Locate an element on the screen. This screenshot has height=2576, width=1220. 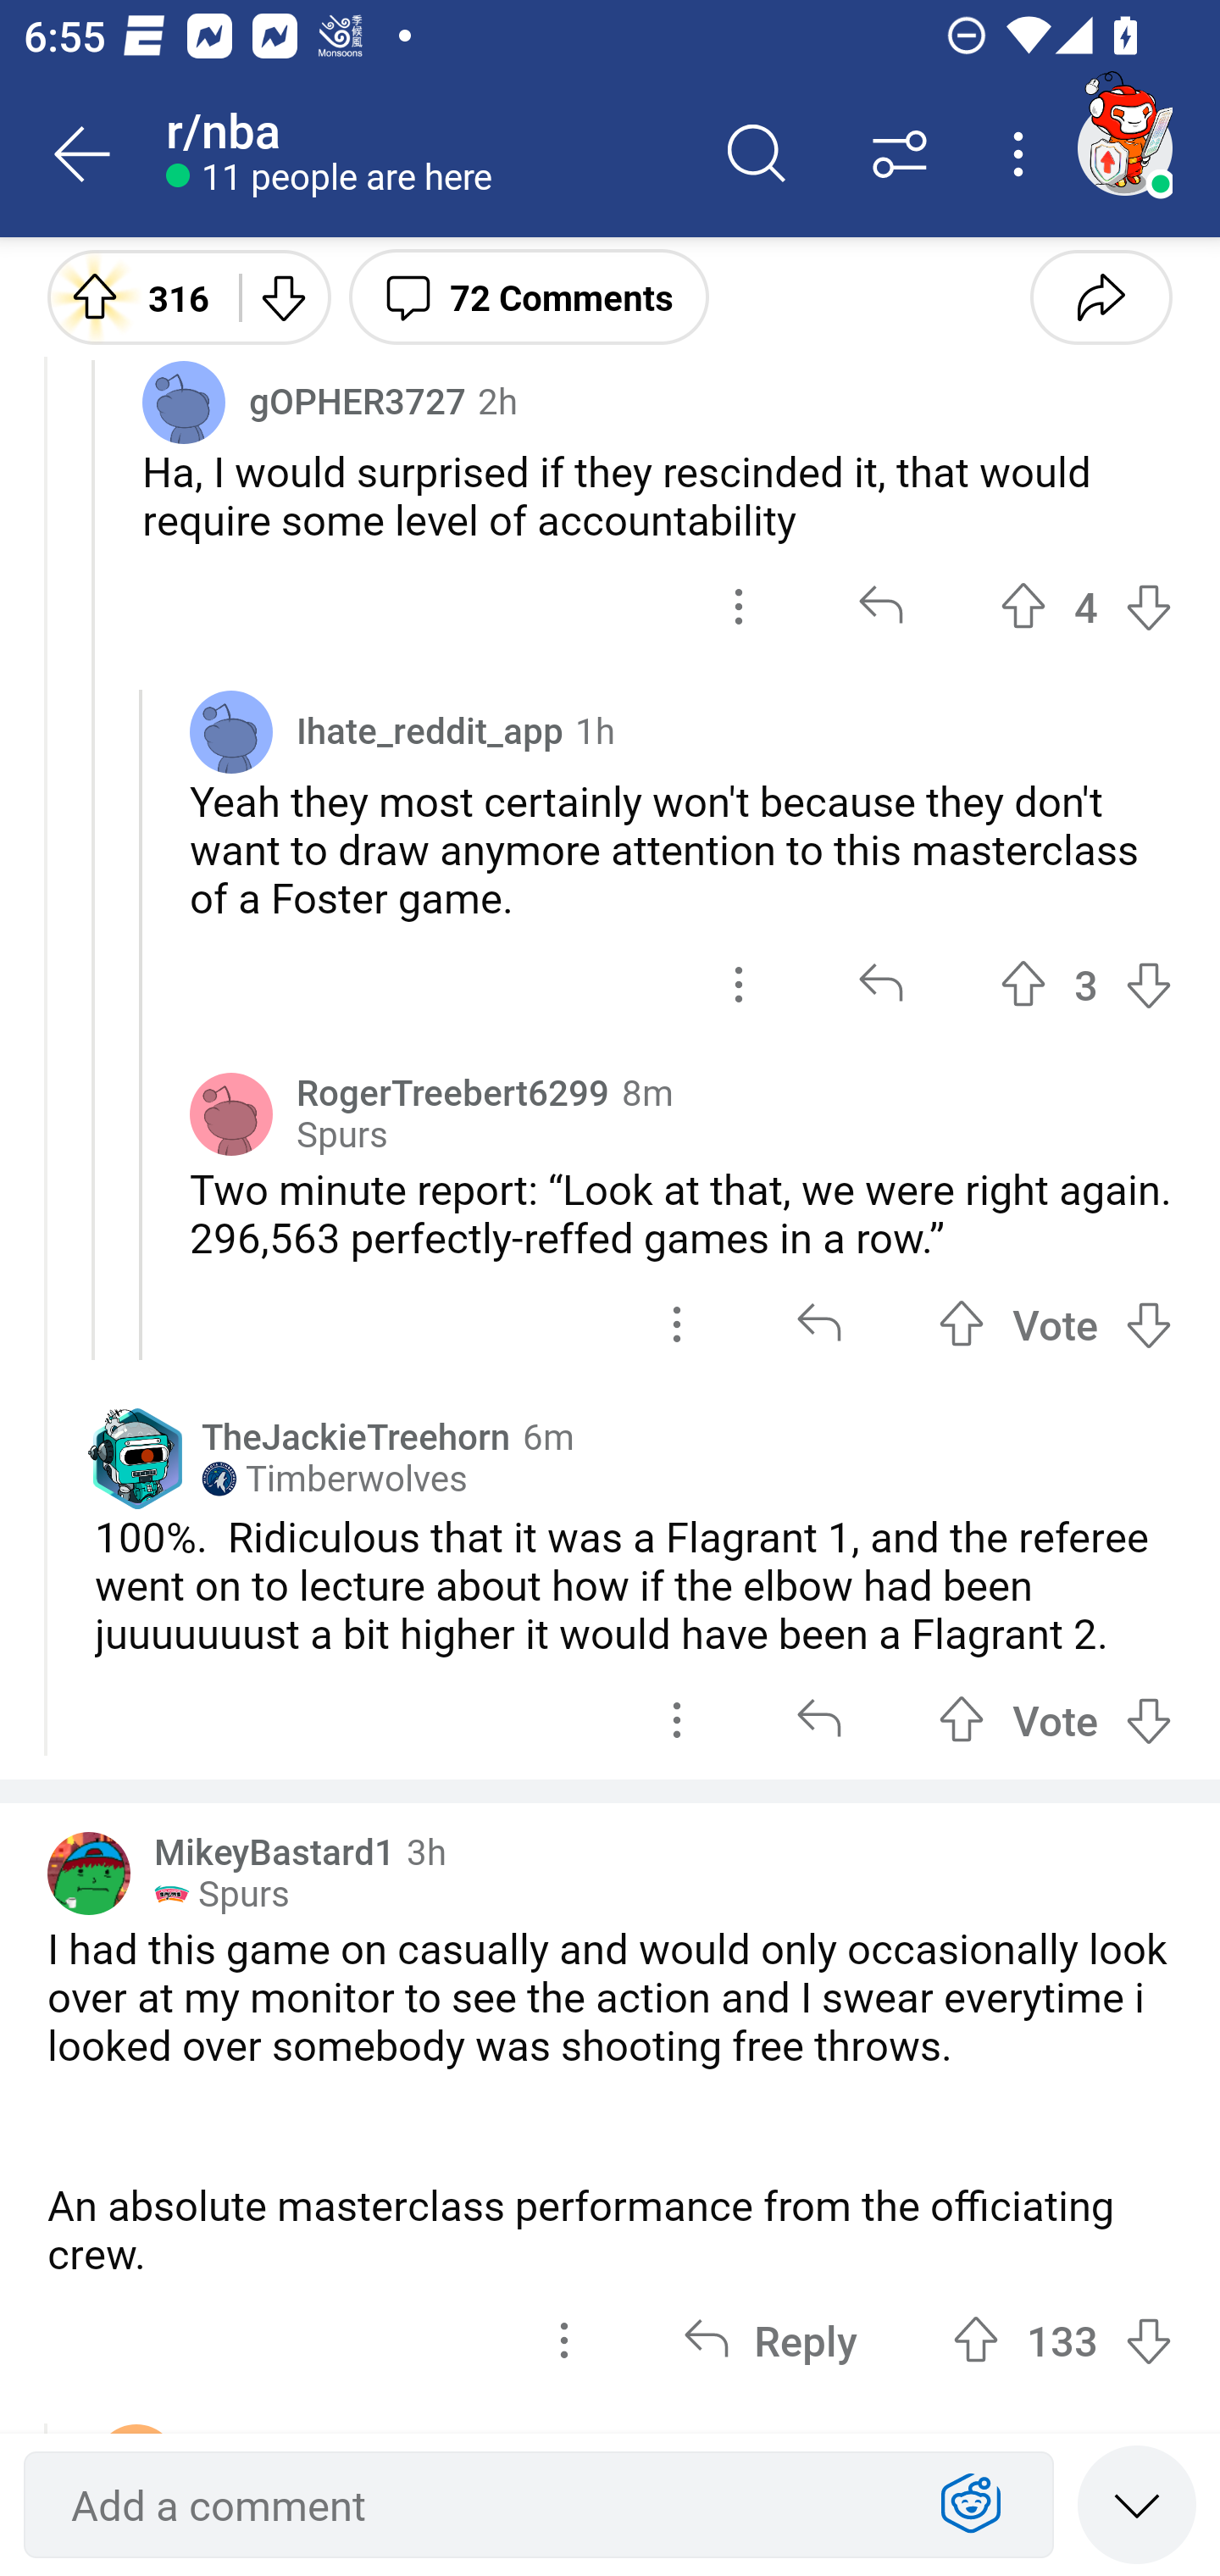
More options is located at coordinates (1023, 154).